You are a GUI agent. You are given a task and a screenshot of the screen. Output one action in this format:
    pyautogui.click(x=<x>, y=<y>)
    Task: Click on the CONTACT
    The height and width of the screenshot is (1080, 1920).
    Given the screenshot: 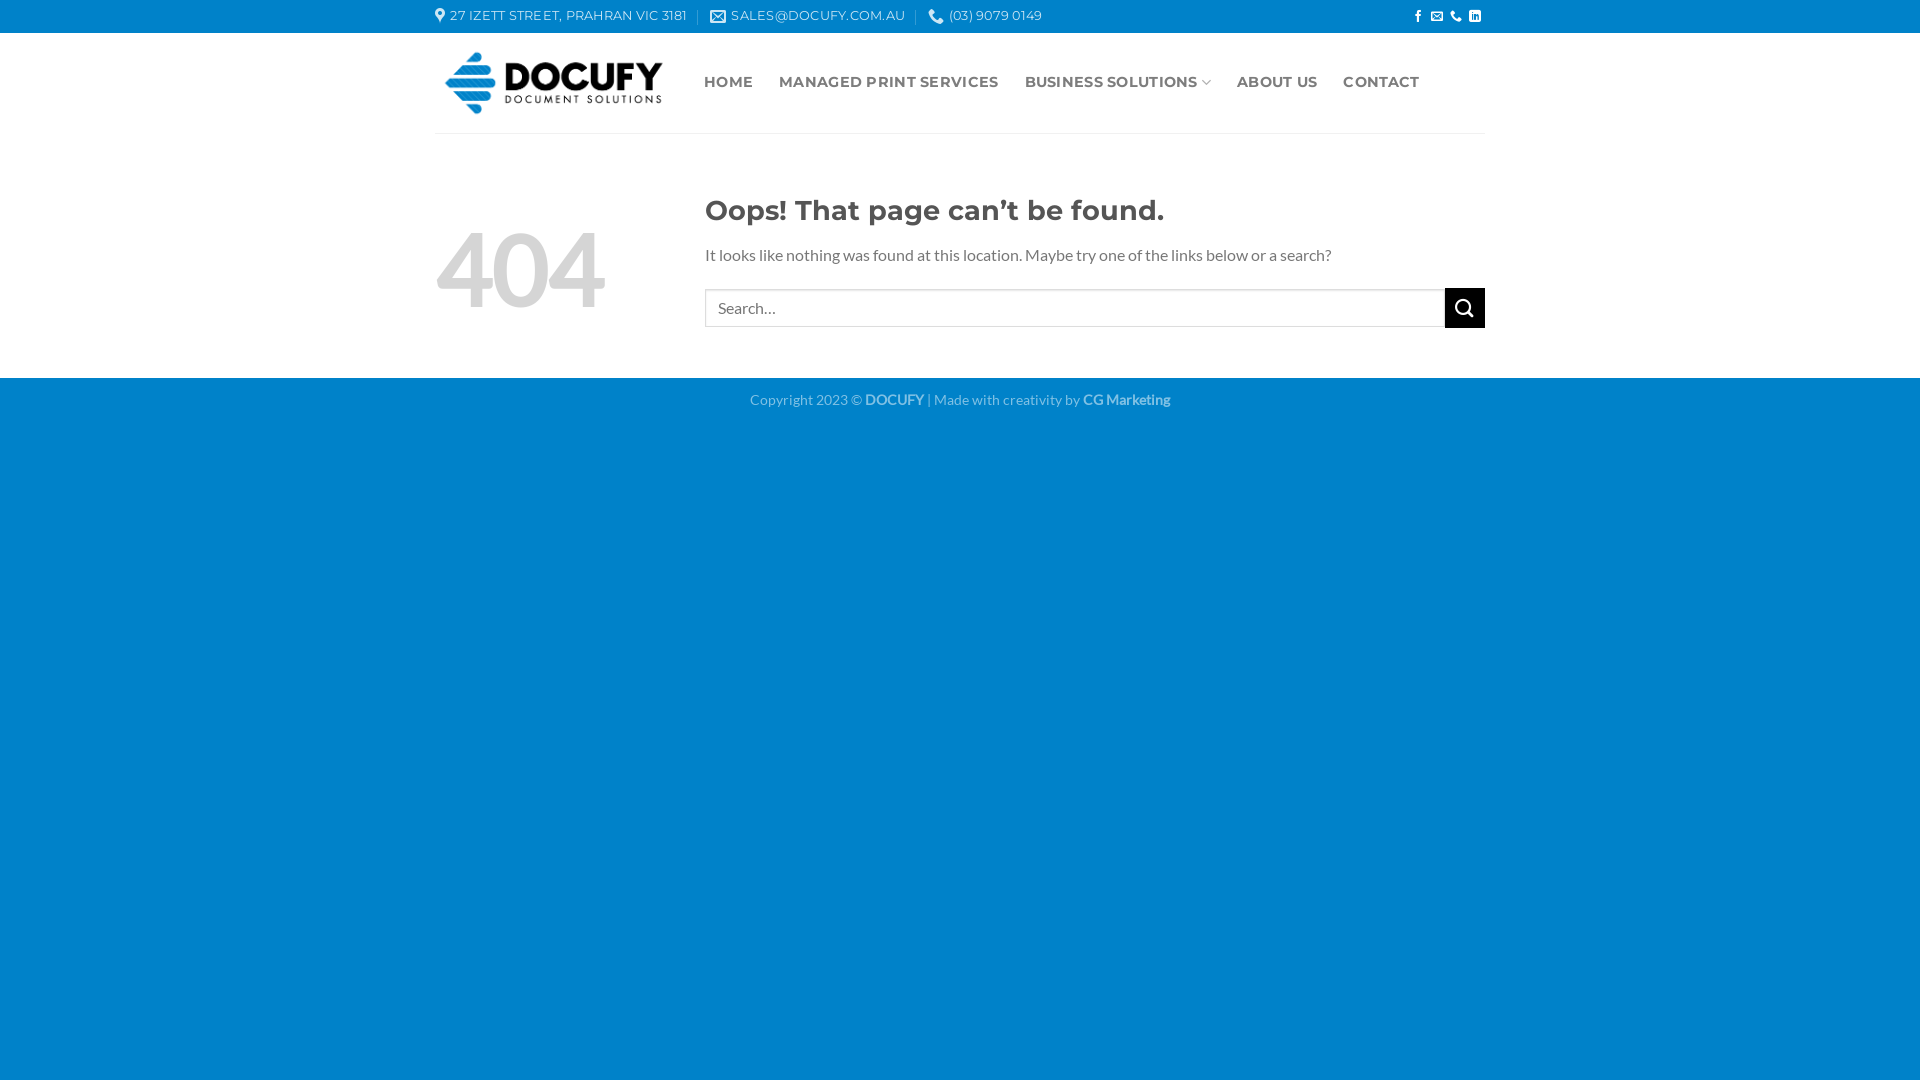 What is the action you would take?
    pyautogui.click(x=1381, y=82)
    